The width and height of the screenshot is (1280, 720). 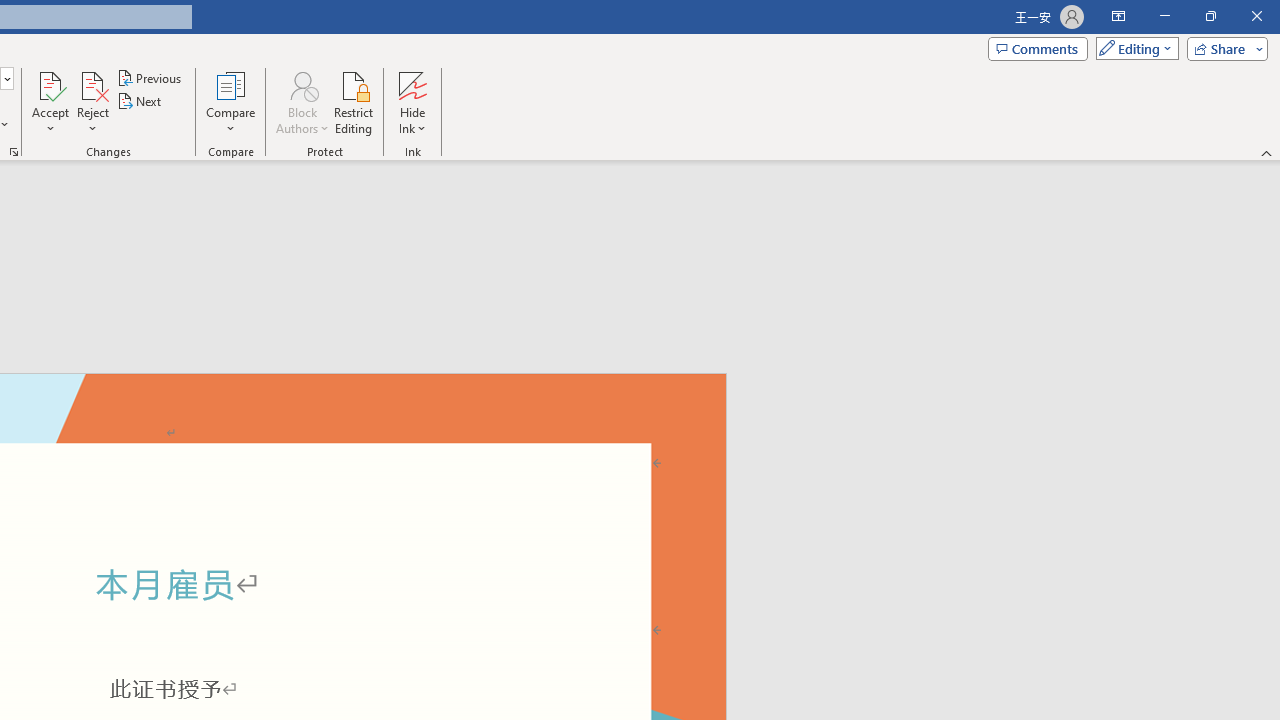 What do you see at coordinates (14, 152) in the screenshot?
I see `Change Tracking Options...` at bounding box center [14, 152].